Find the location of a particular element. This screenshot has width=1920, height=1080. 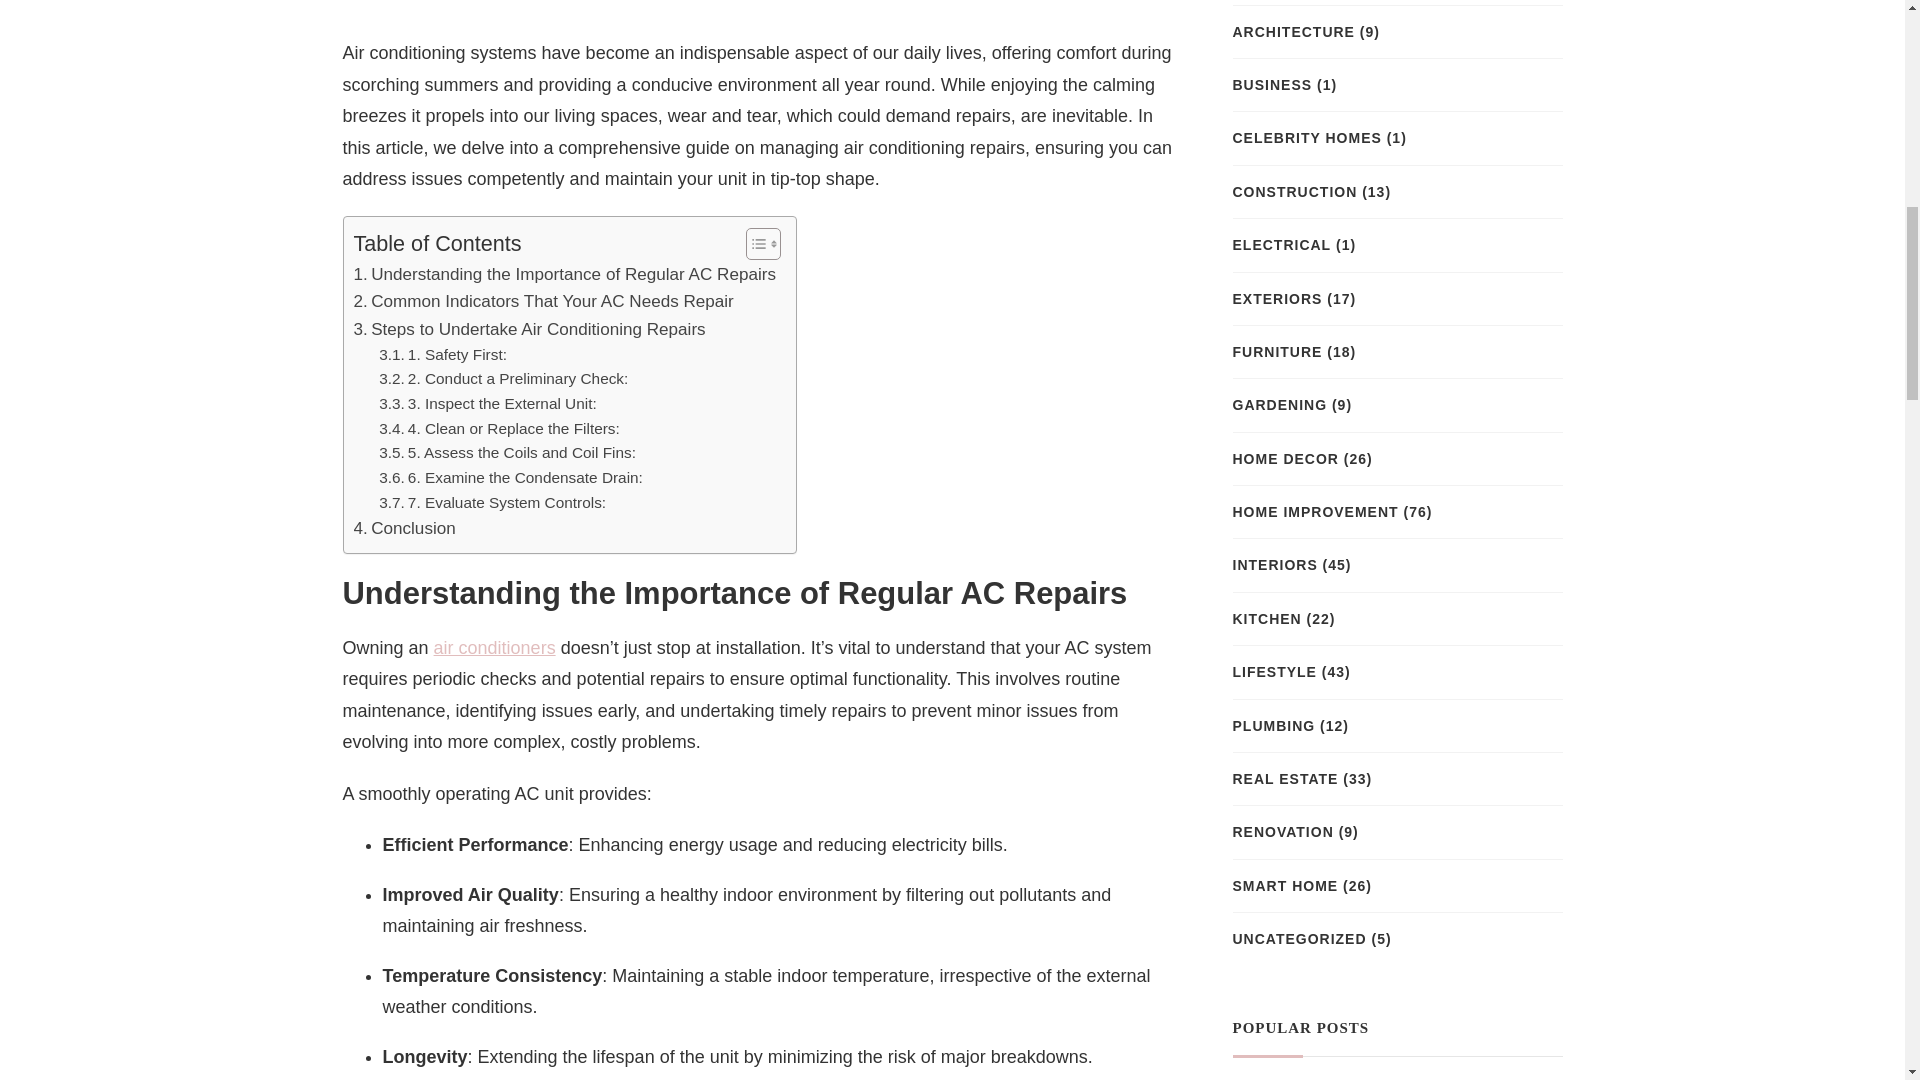

7. Evaluate System Controls: is located at coordinates (492, 504).